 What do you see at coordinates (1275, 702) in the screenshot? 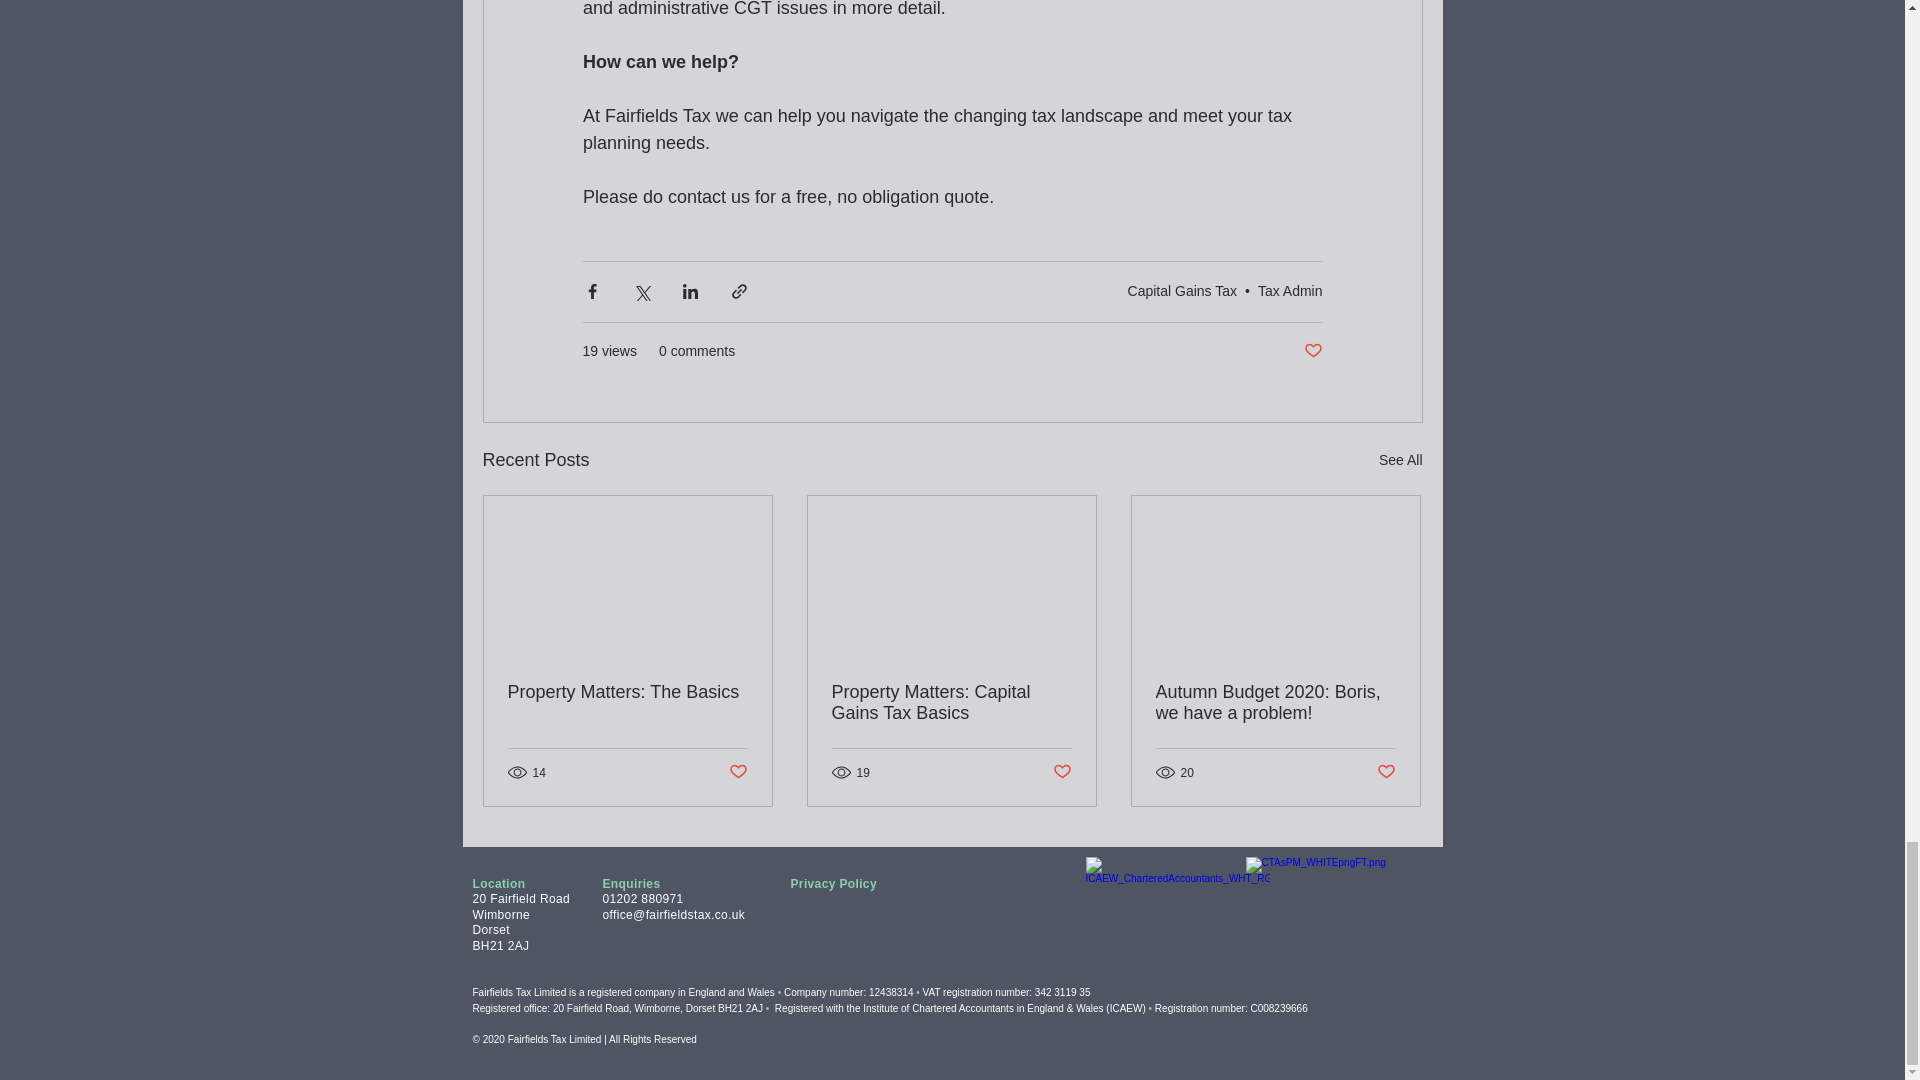
I see `Autumn Budget 2020: Boris, we have a problem!` at bounding box center [1275, 702].